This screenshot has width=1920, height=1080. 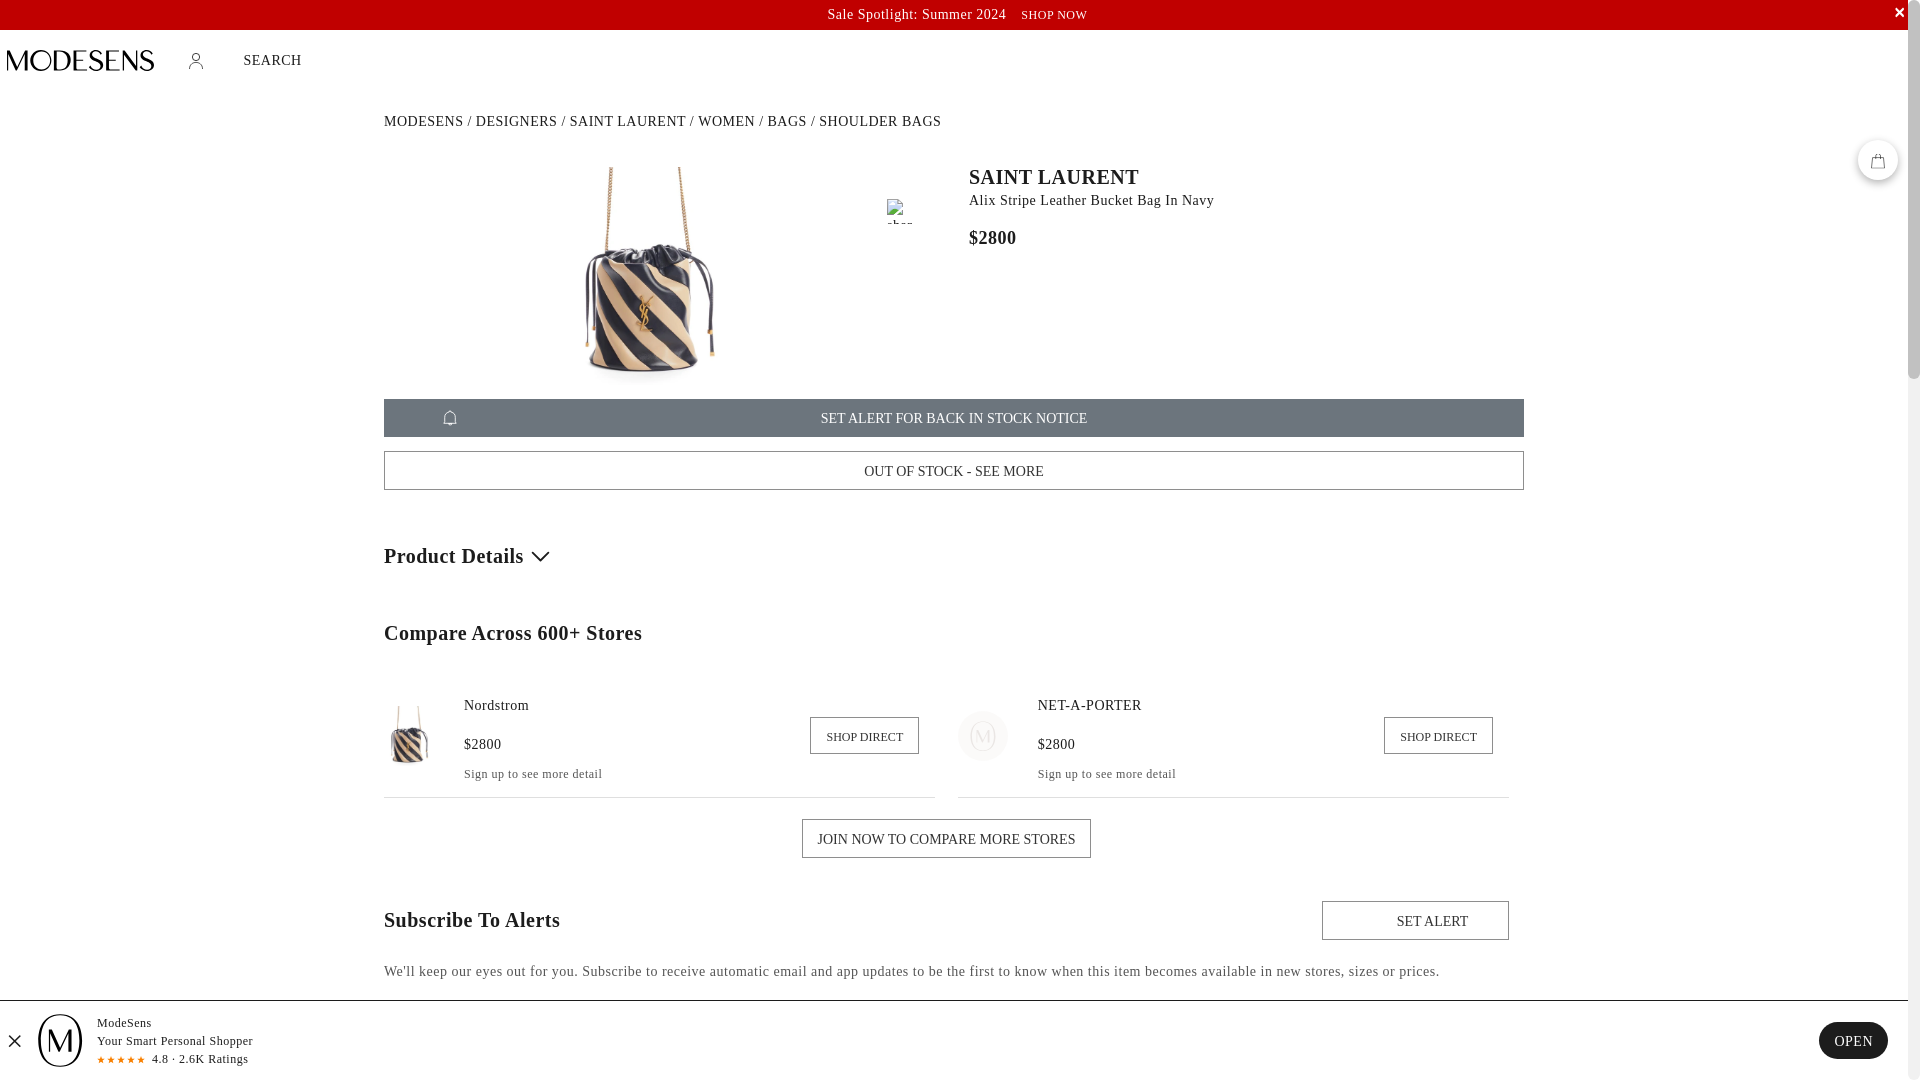 I want to click on Saint Laurent Shoulder Bags for Women, so click(x=880, y=121).